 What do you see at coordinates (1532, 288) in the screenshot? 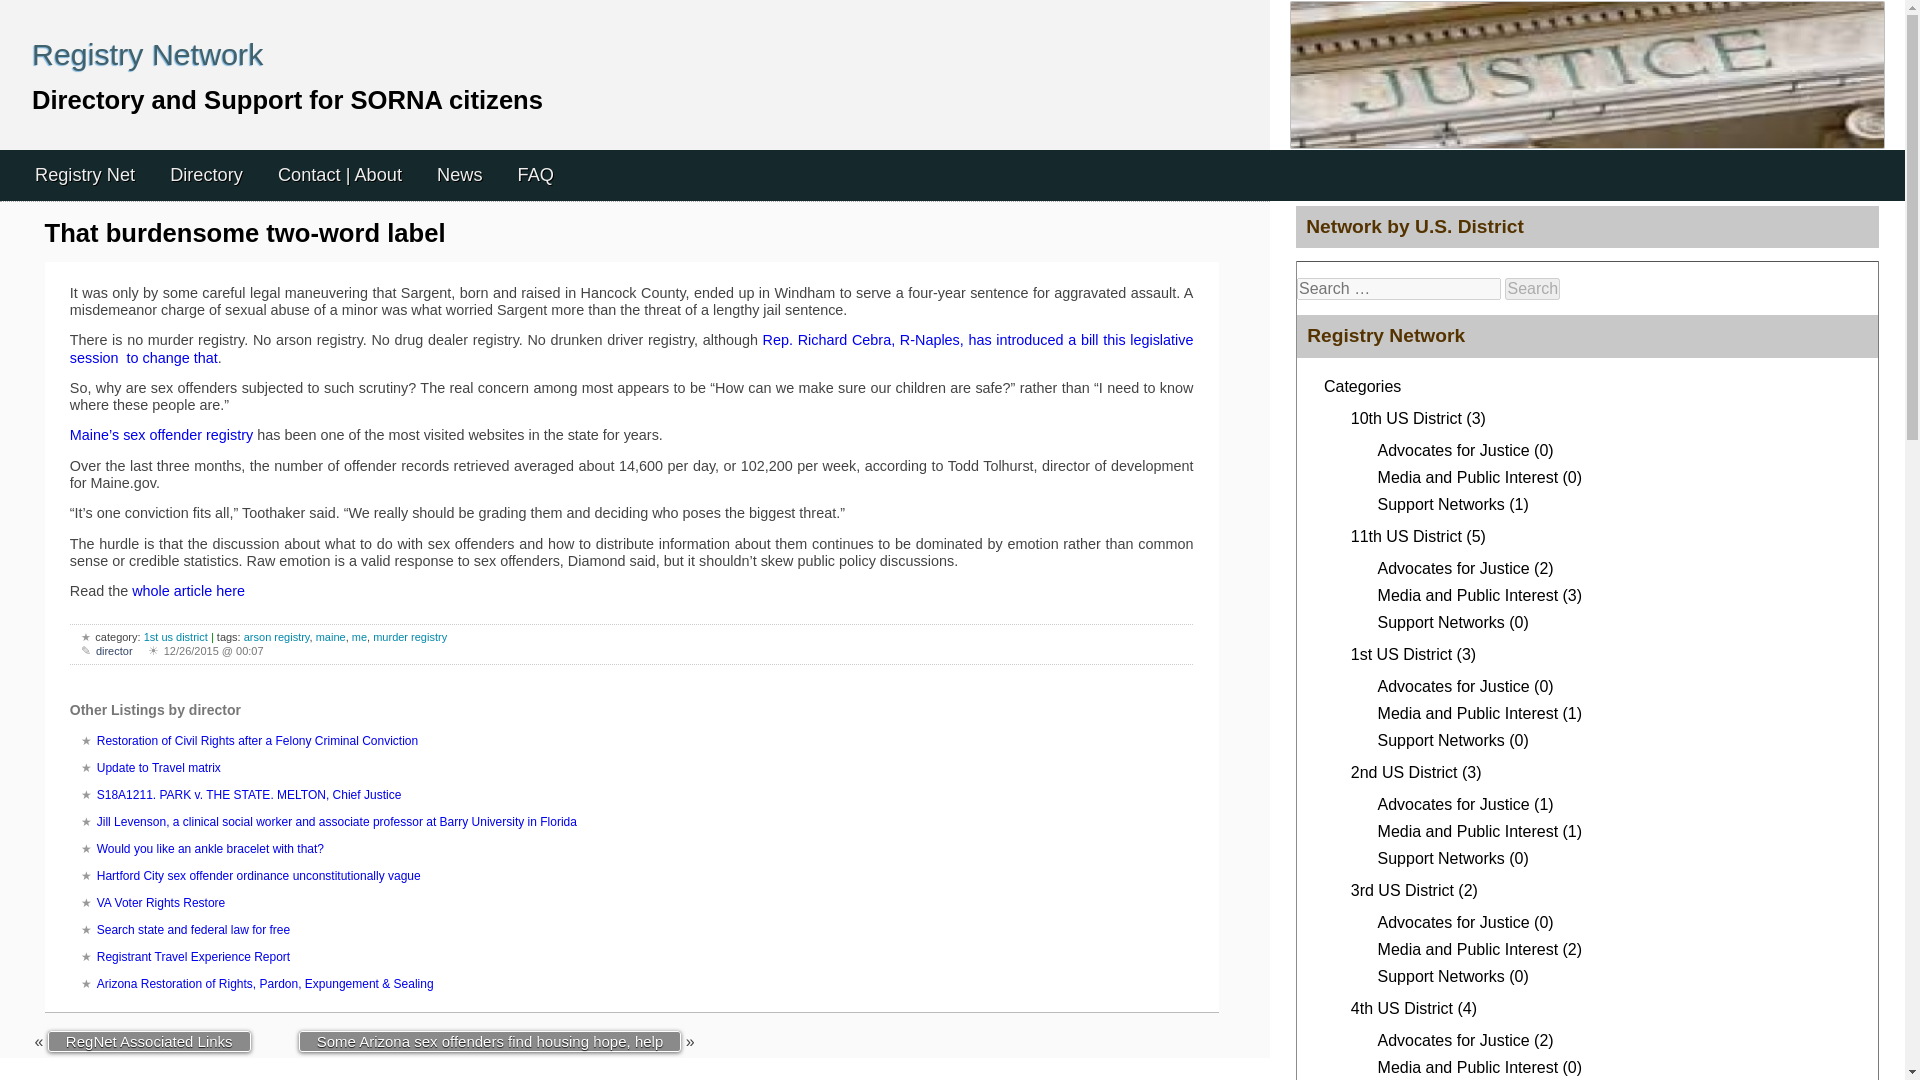
I see `Search` at bounding box center [1532, 288].